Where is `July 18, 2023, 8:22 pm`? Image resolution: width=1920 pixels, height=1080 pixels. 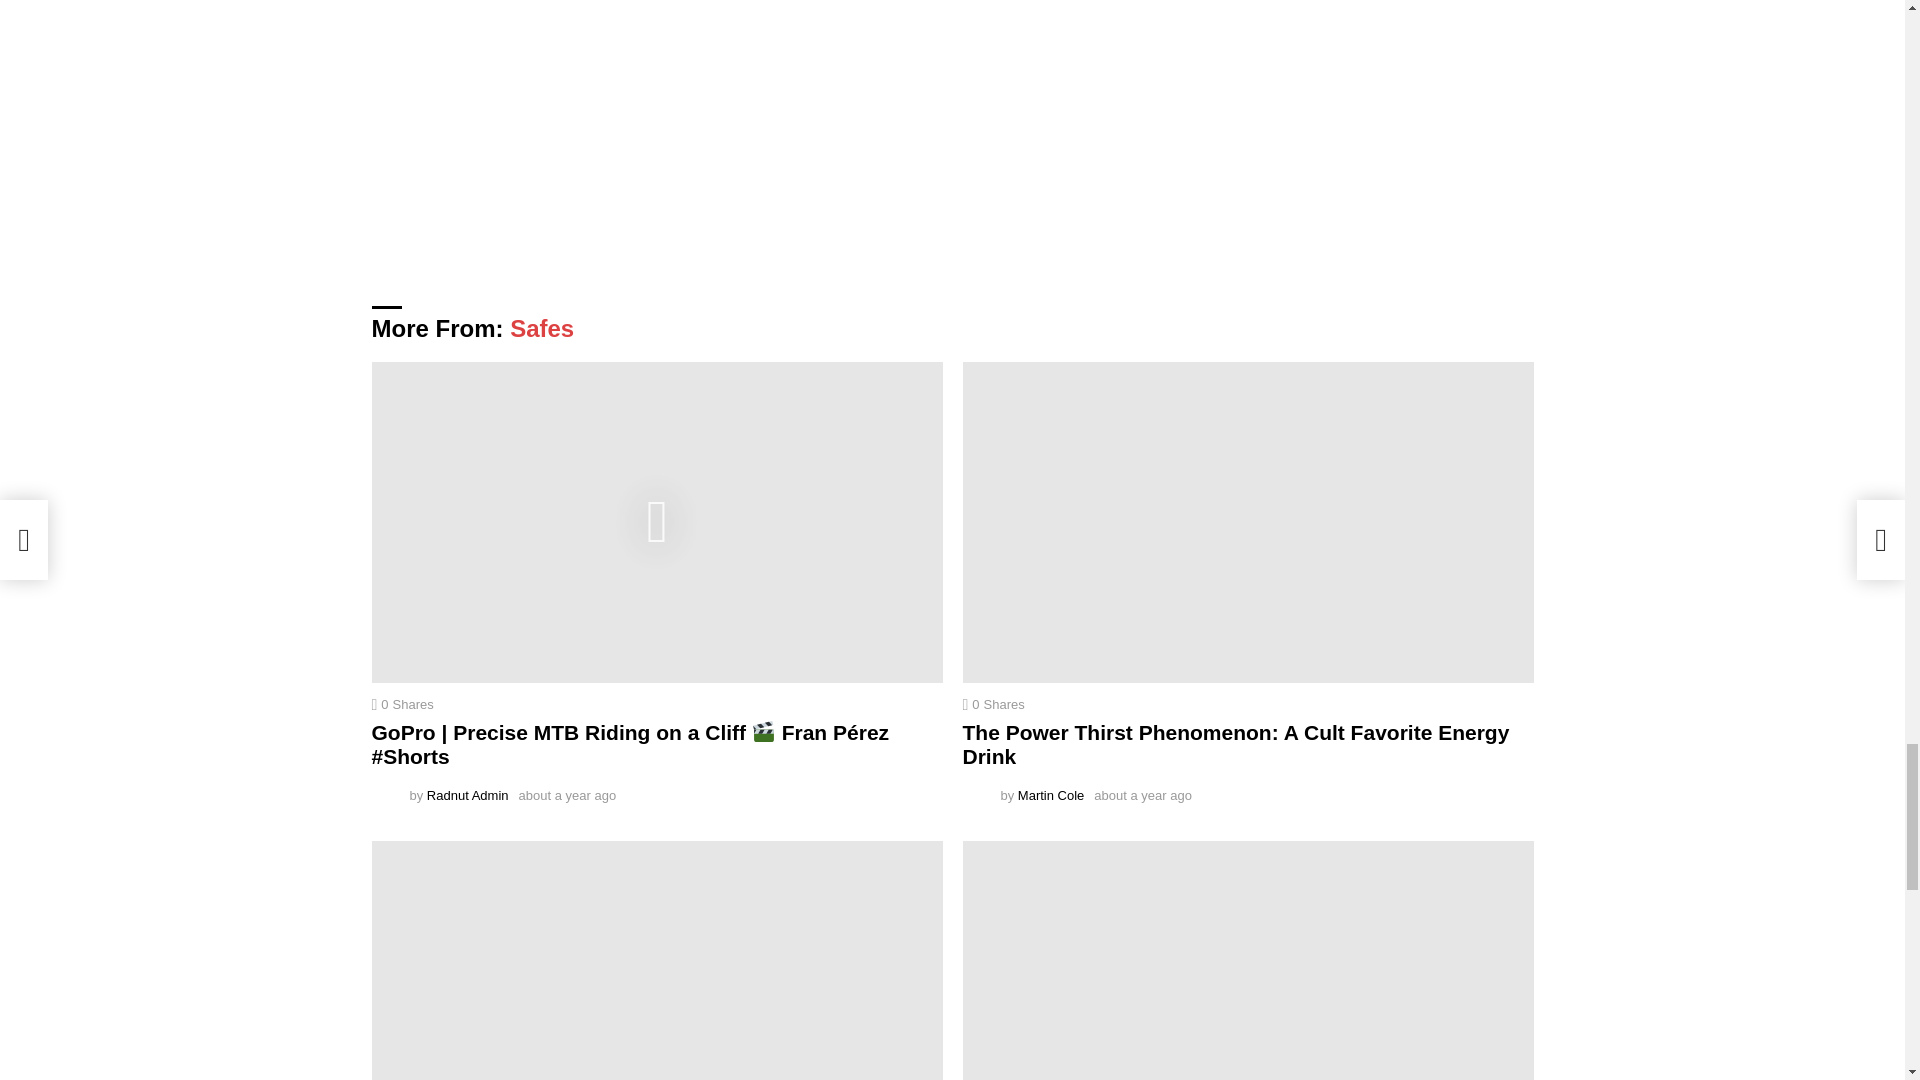
July 18, 2023, 8:22 pm is located at coordinates (1143, 796).